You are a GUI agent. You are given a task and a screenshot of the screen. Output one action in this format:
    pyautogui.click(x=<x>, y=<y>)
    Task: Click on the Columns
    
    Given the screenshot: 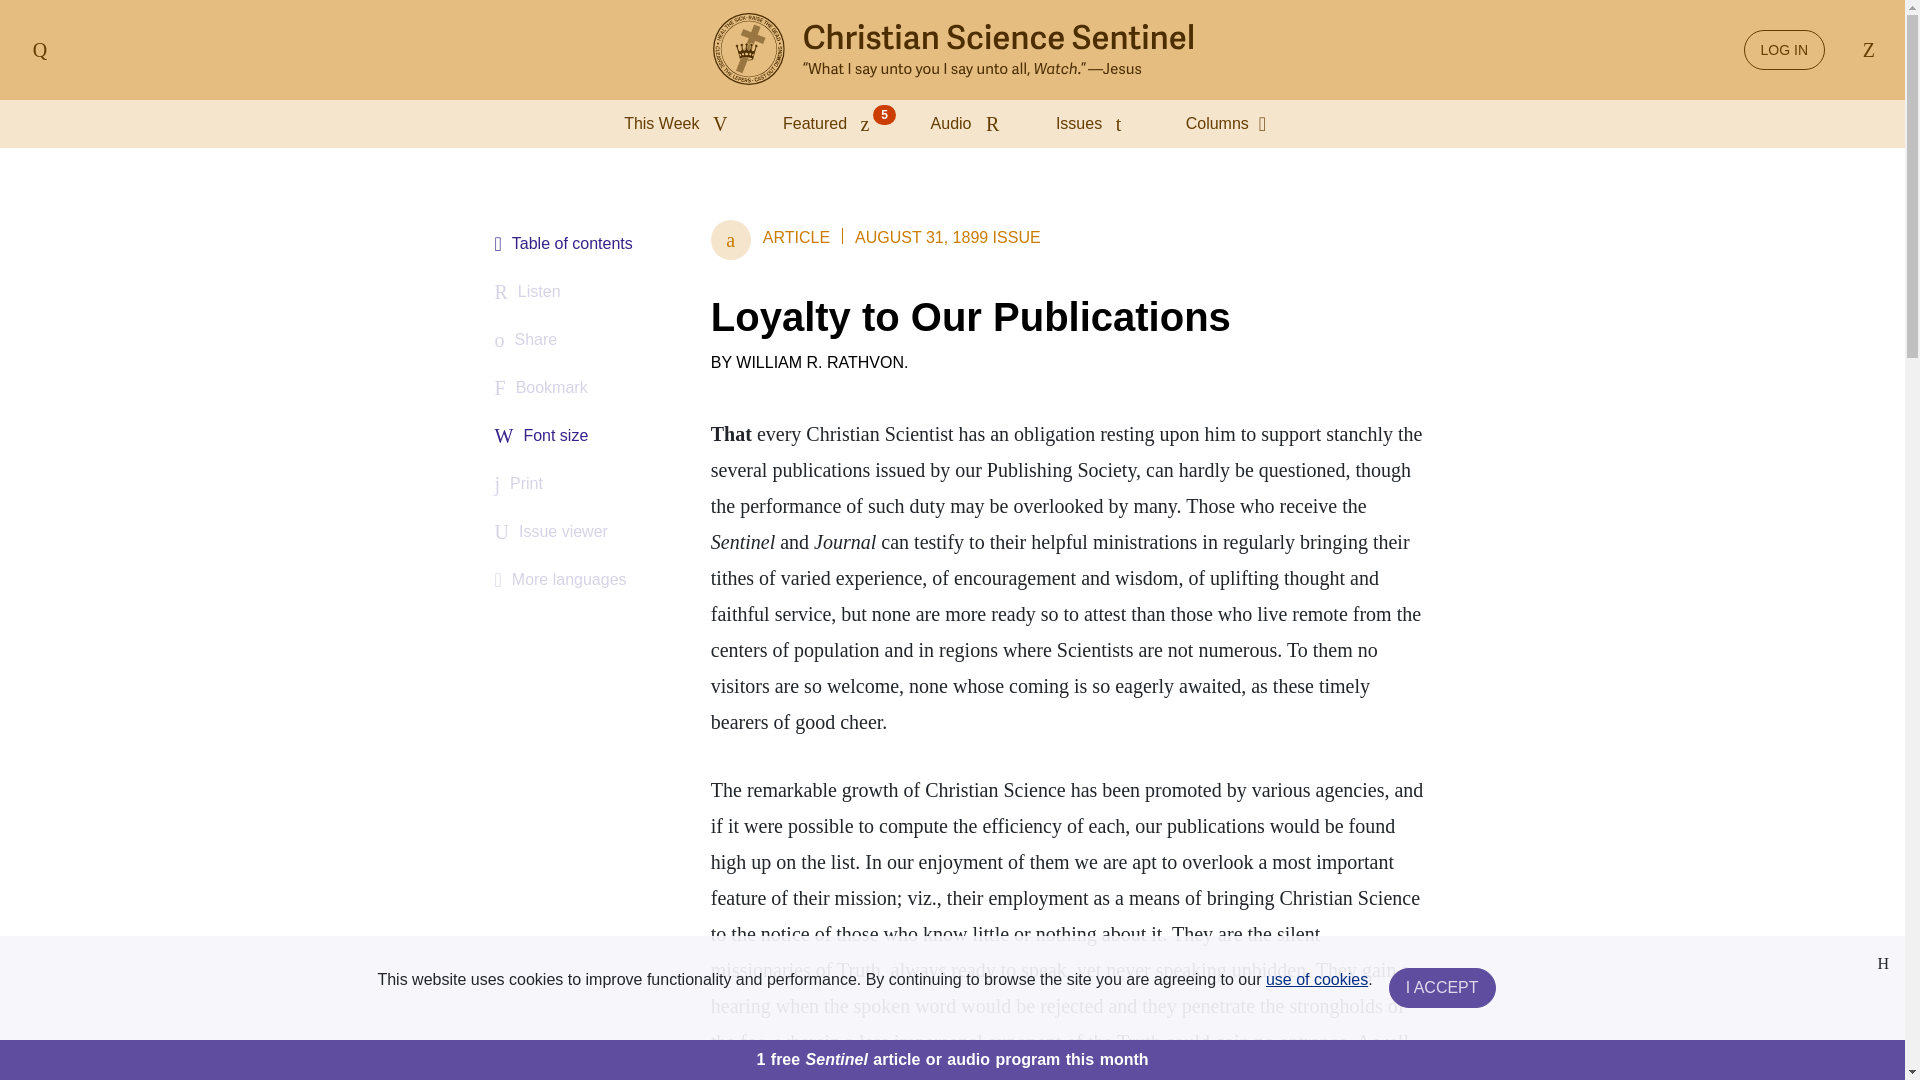 What is the action you would take?
    pyautogui.click(x=1233, y=124)
    